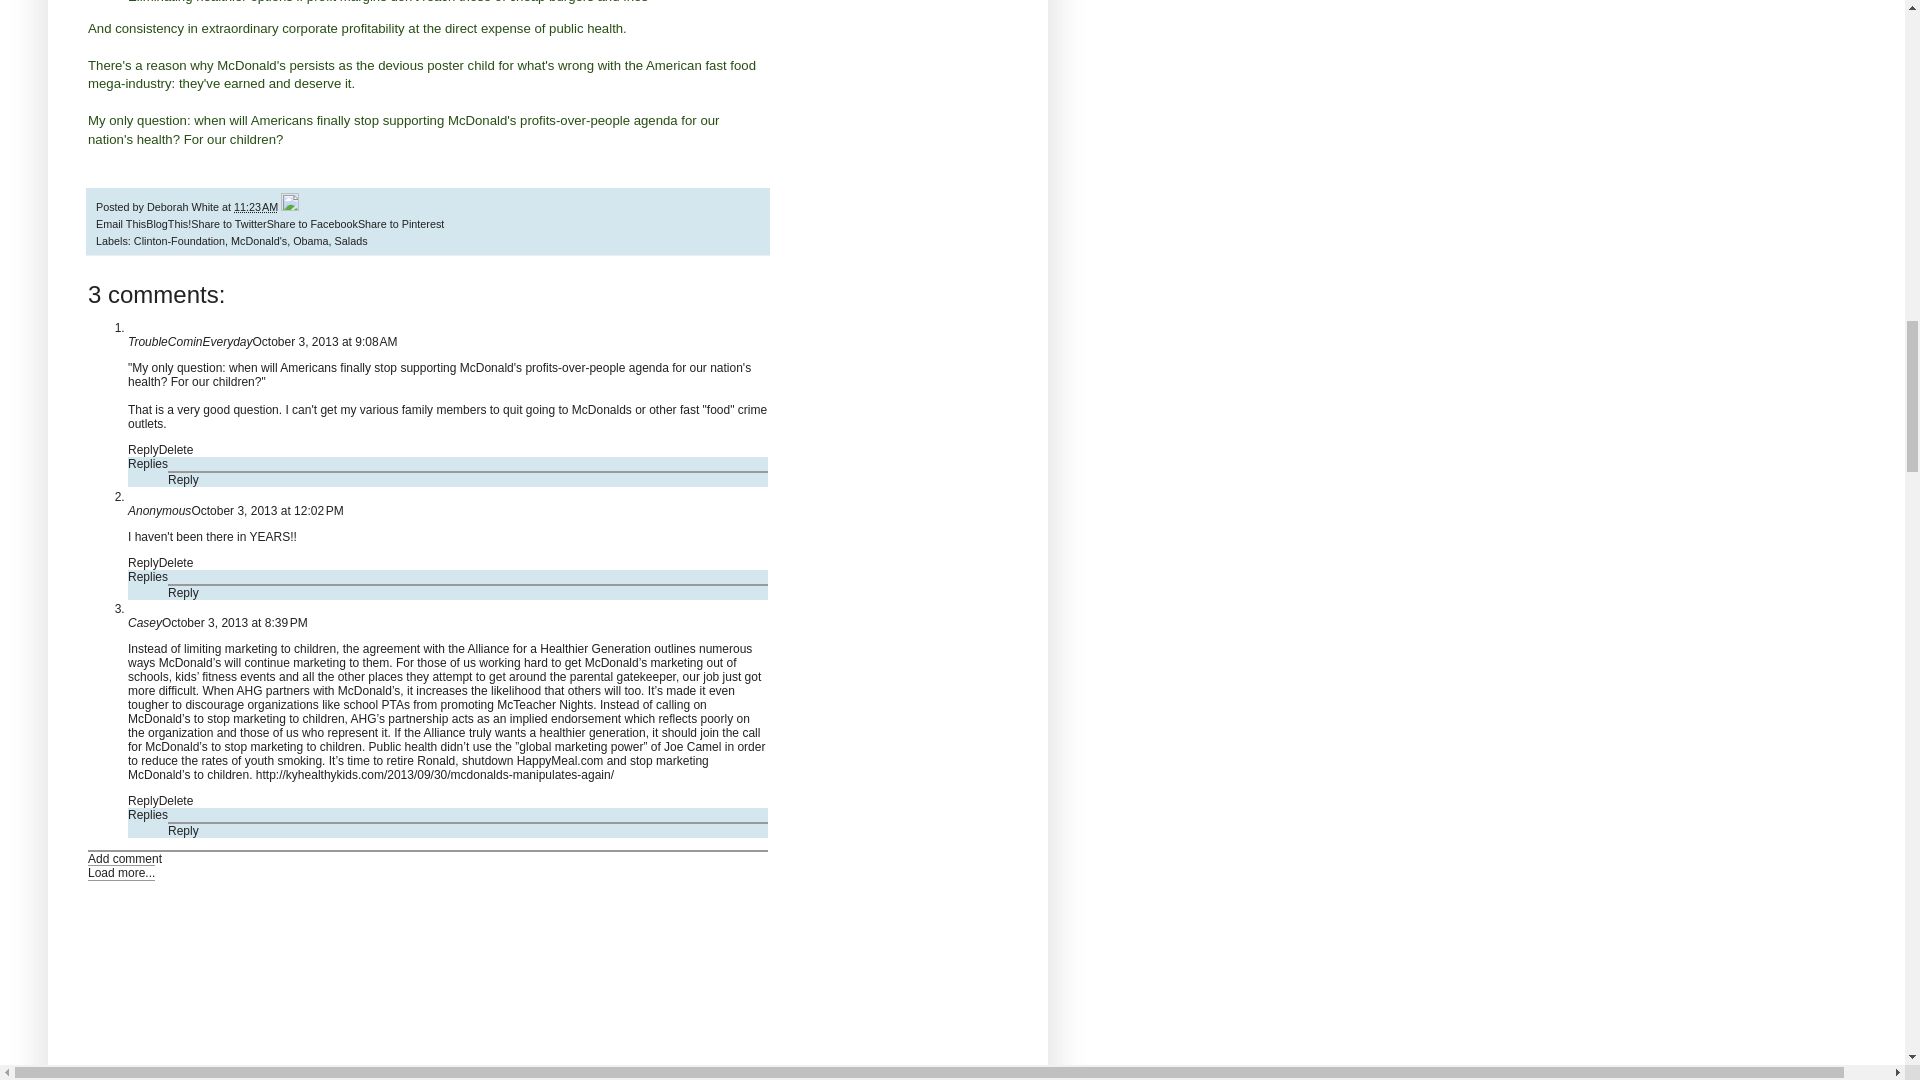 The image size is (1920, 1080). What do you see at coordinates (120, 224) in the screenshot?
I see `Email This` at bounding box center [120, 224].